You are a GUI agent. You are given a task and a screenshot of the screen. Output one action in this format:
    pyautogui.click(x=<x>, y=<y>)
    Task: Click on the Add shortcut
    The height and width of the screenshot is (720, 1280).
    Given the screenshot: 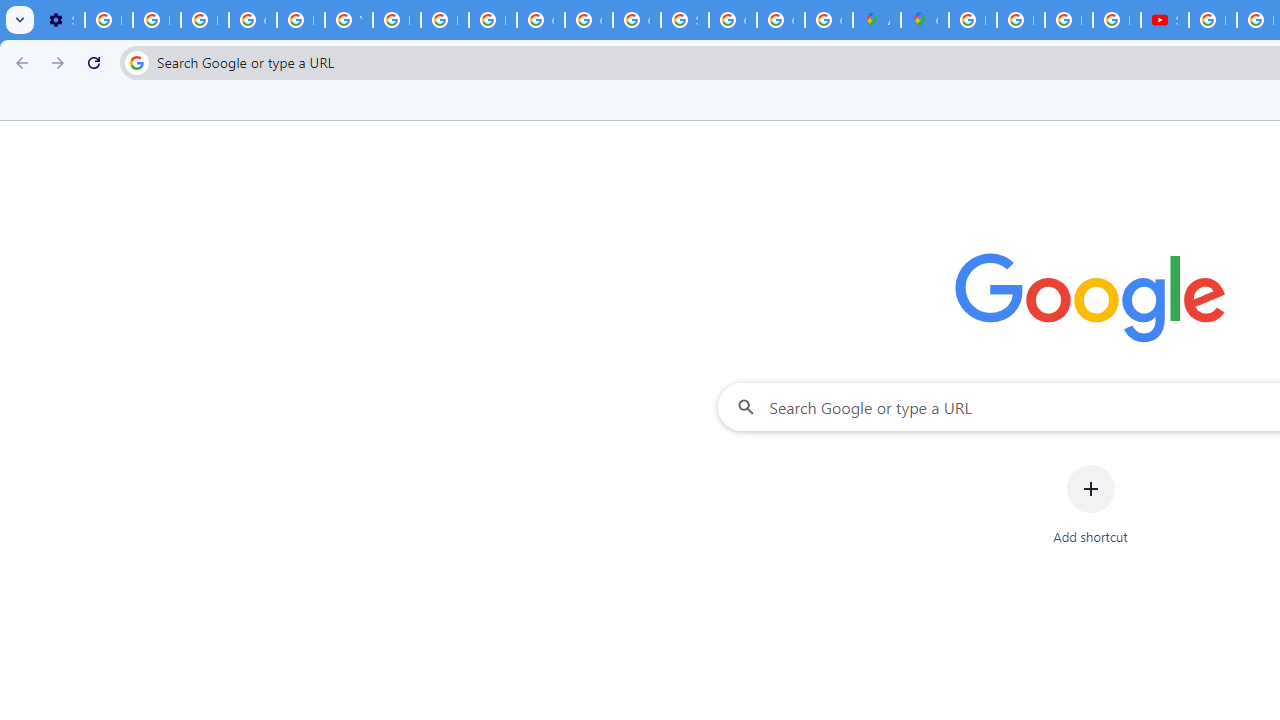 What is the action you would take?
    pyautogui.click(x=1090, y=504)
    